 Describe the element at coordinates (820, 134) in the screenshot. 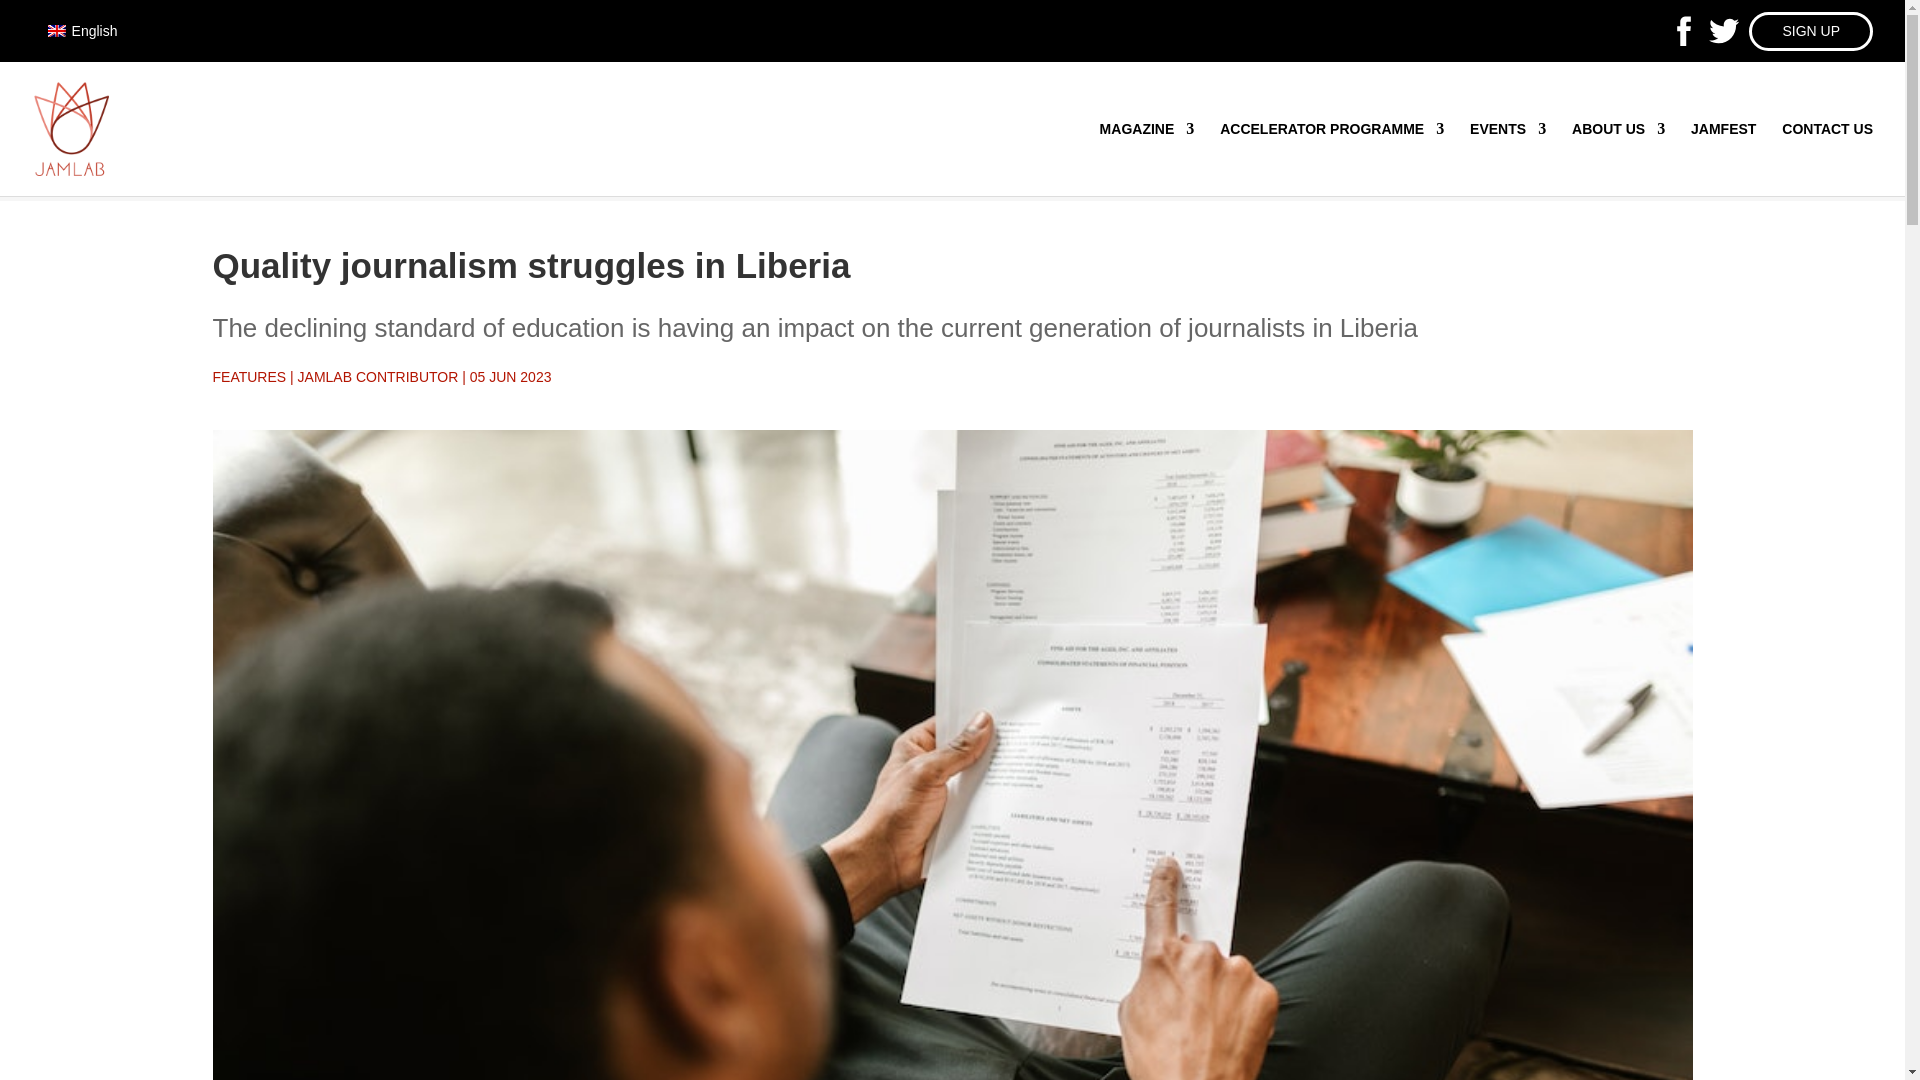

I see `REVIEWS` at that location.